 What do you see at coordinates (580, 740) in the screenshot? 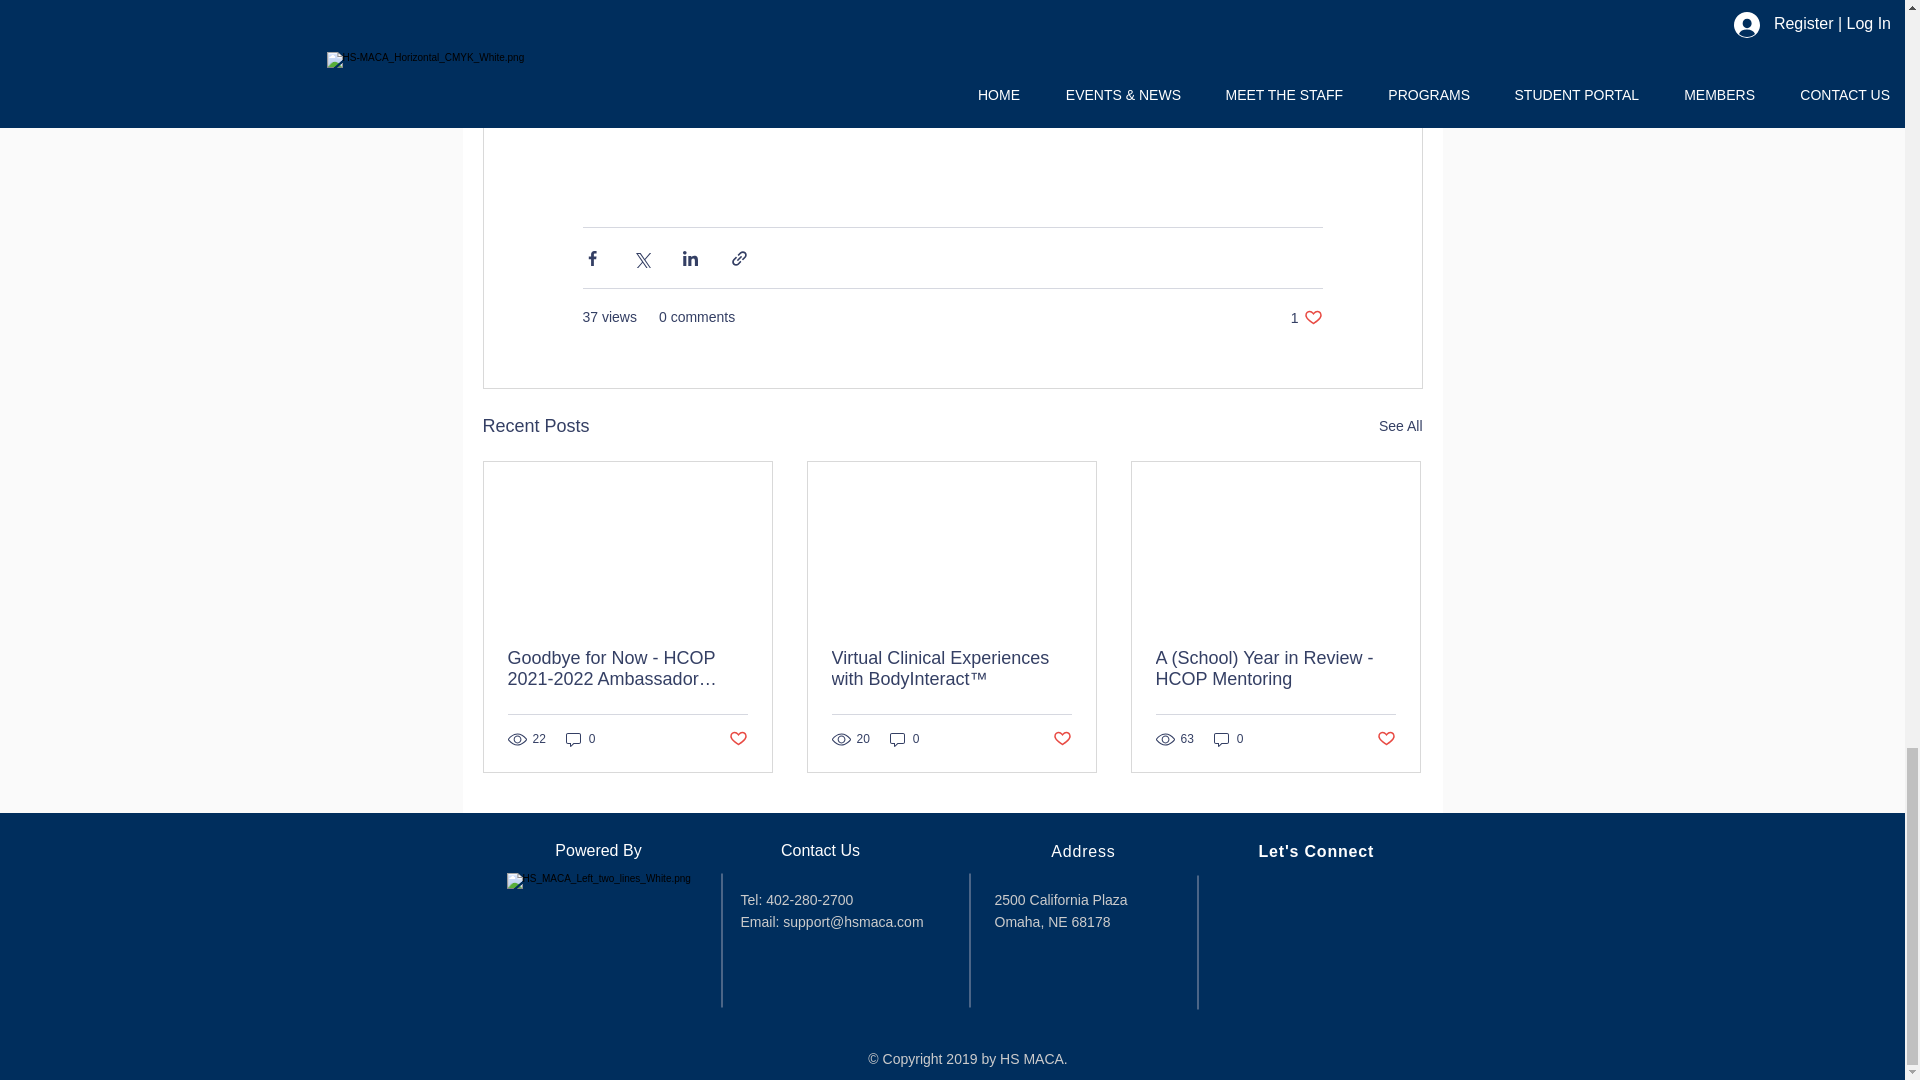
I see `0` at bounding box center [580, 740].